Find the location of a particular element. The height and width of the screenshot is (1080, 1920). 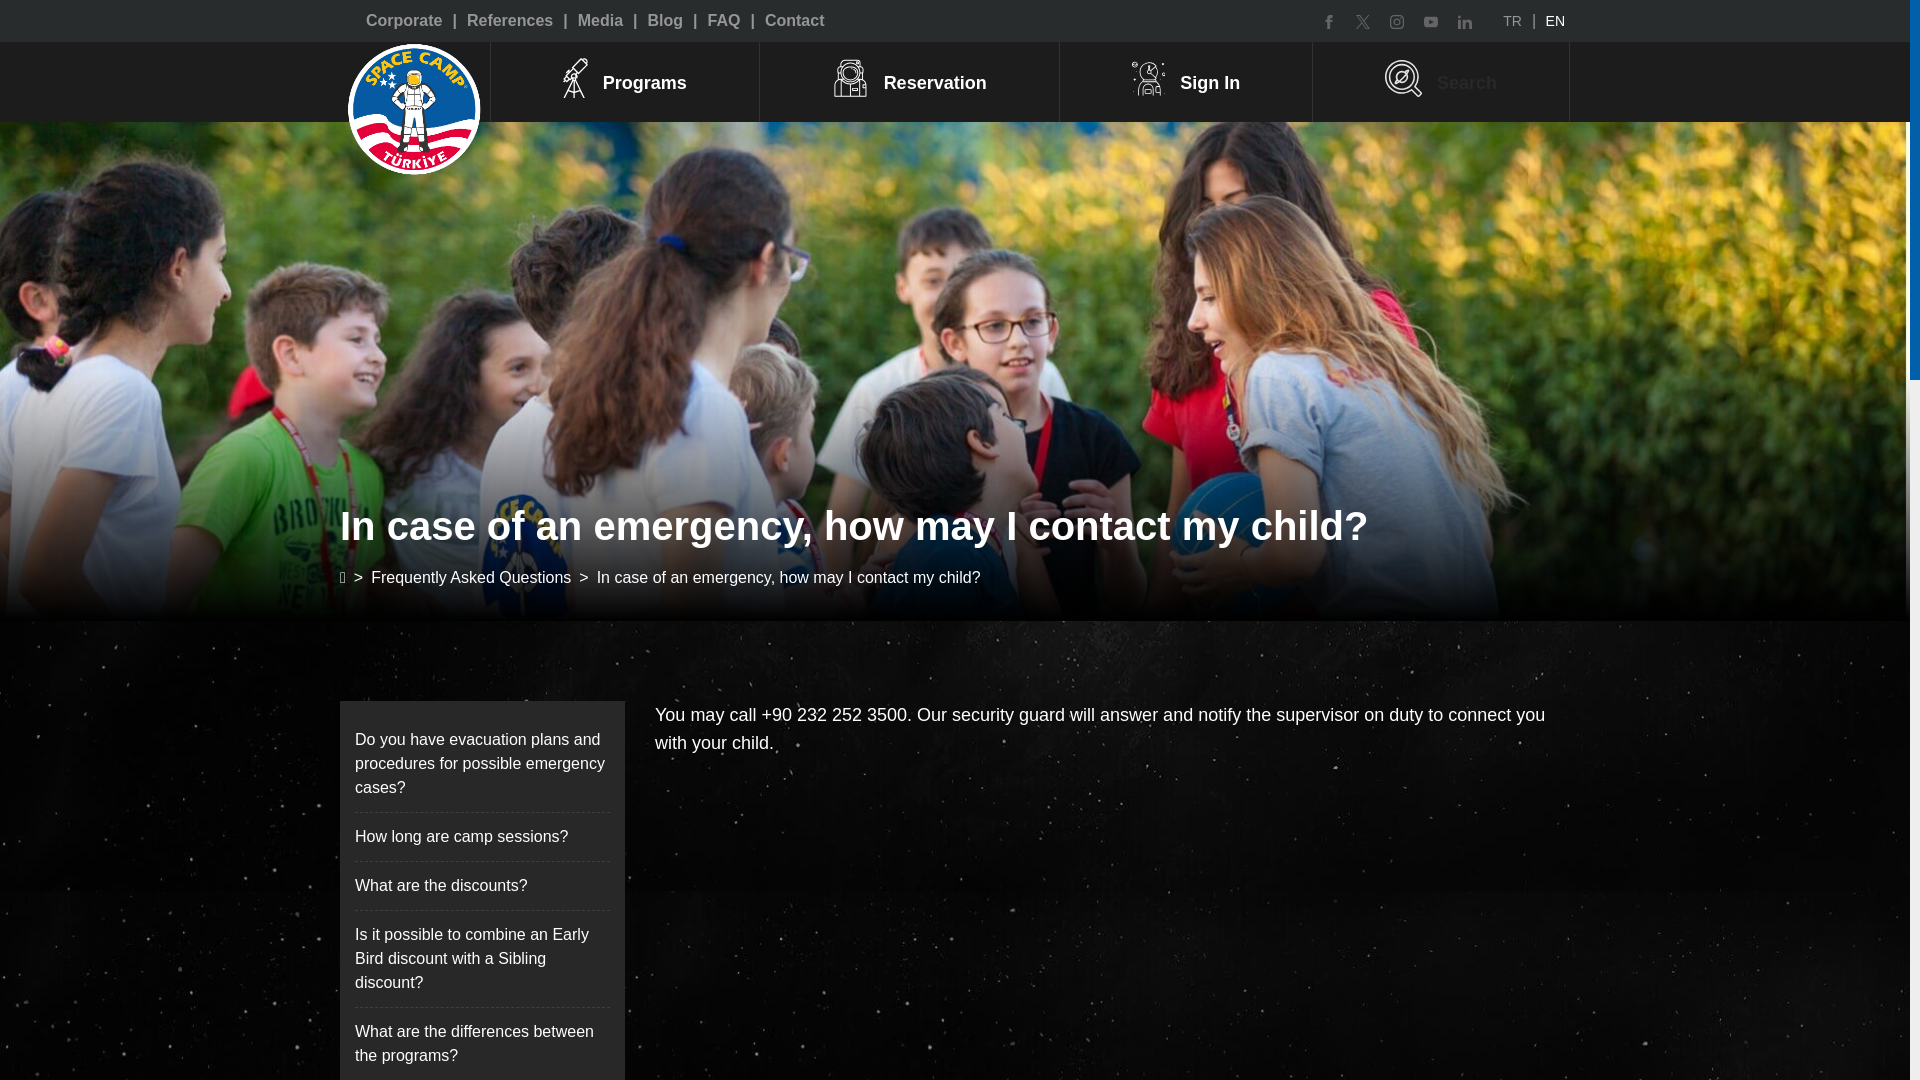

FAQ is located at coordinates (722, 21).